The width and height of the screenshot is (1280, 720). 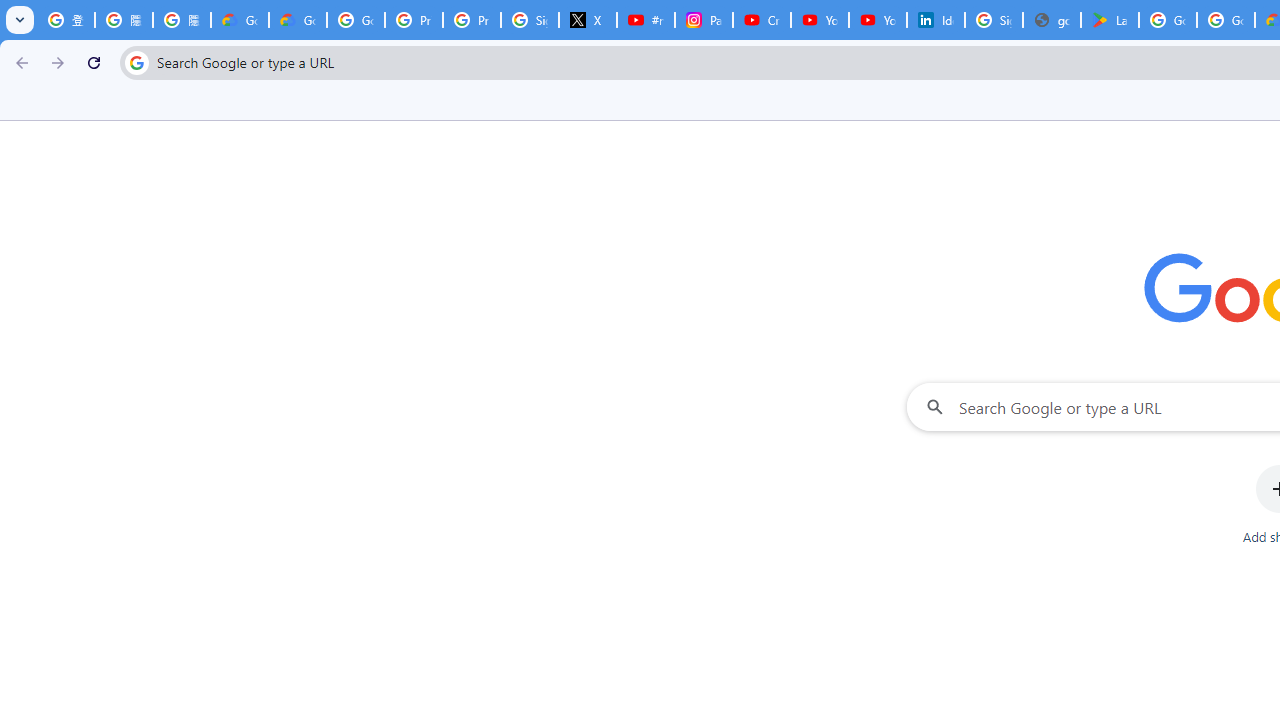 What do you see at coordinates (936, 20) in the screenshot?
I see `Identity verification via Persona | LinkedIn Help` at bounding box center [936, 20].